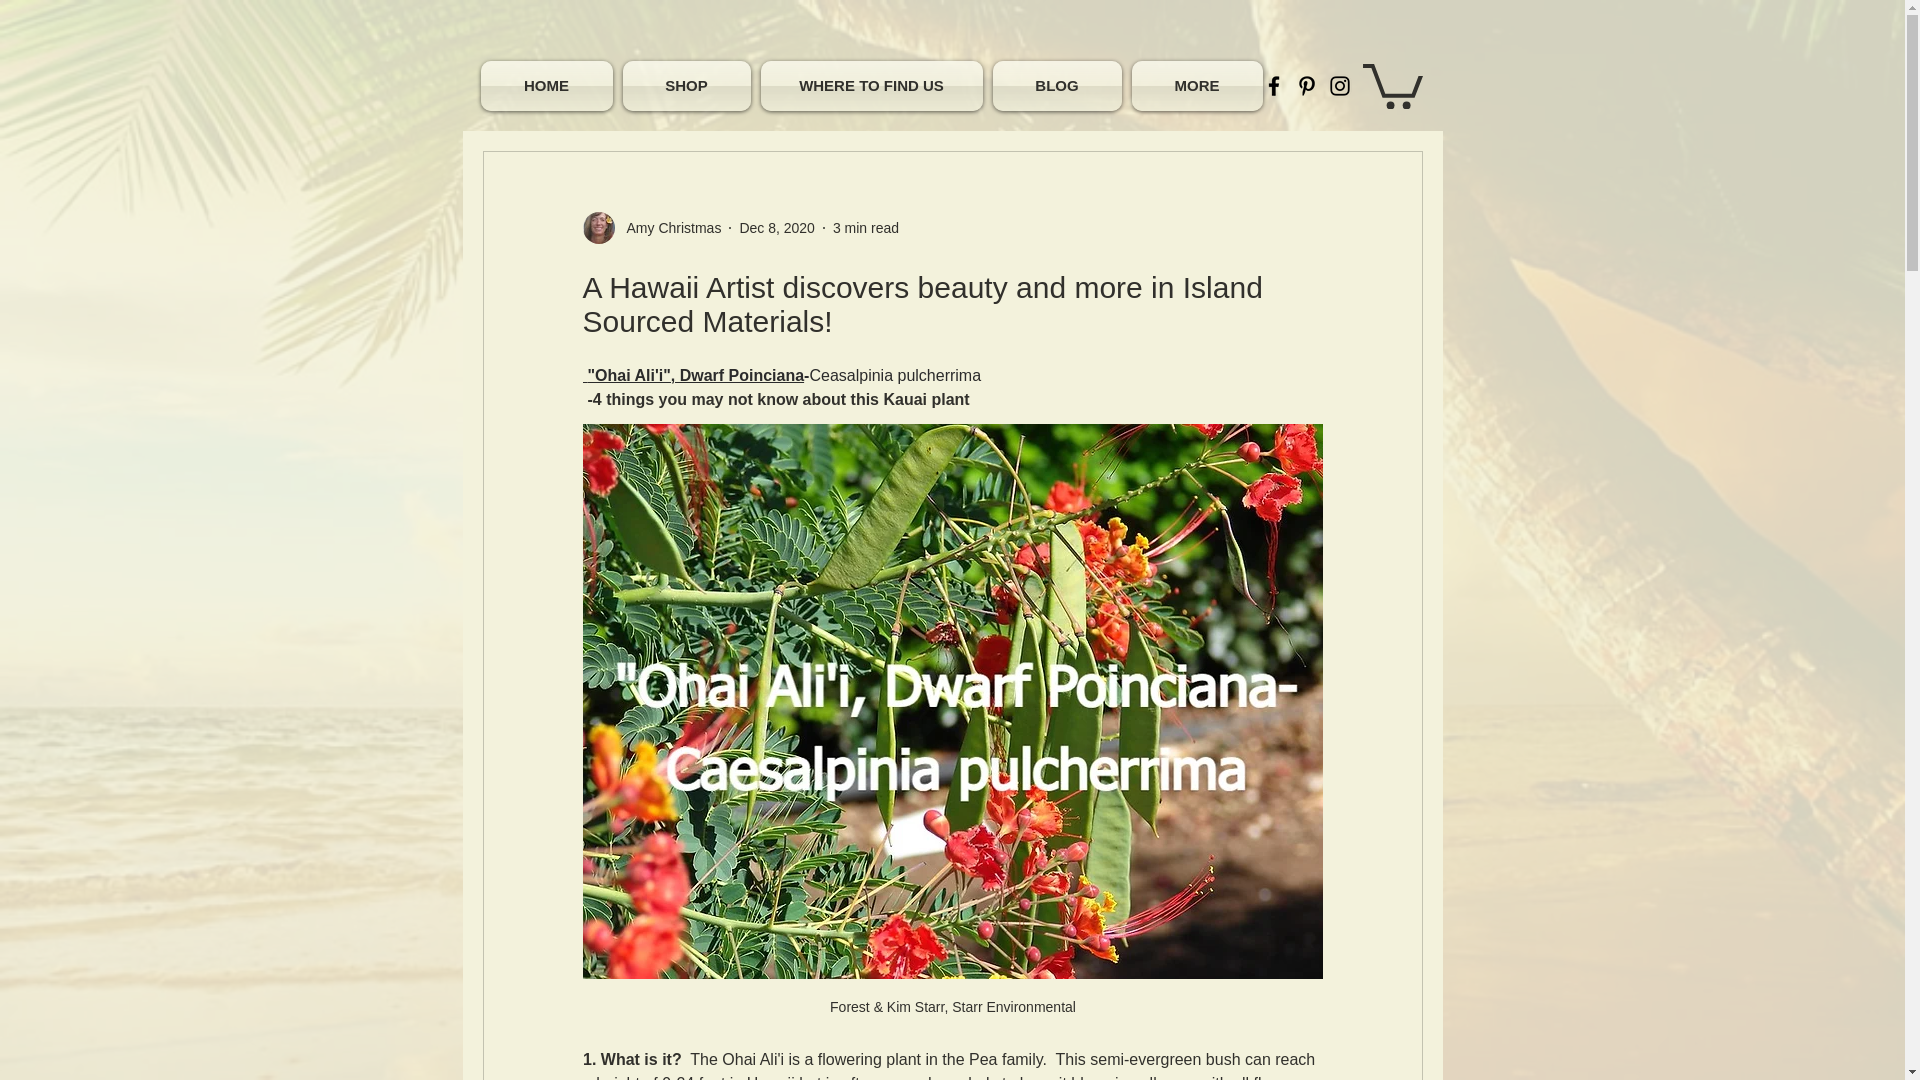 The image size is (1920, 1080). What do you see at coordinates (866, 228) in the screenshot?
I see `3 min read` at bounding box center [866, 228].